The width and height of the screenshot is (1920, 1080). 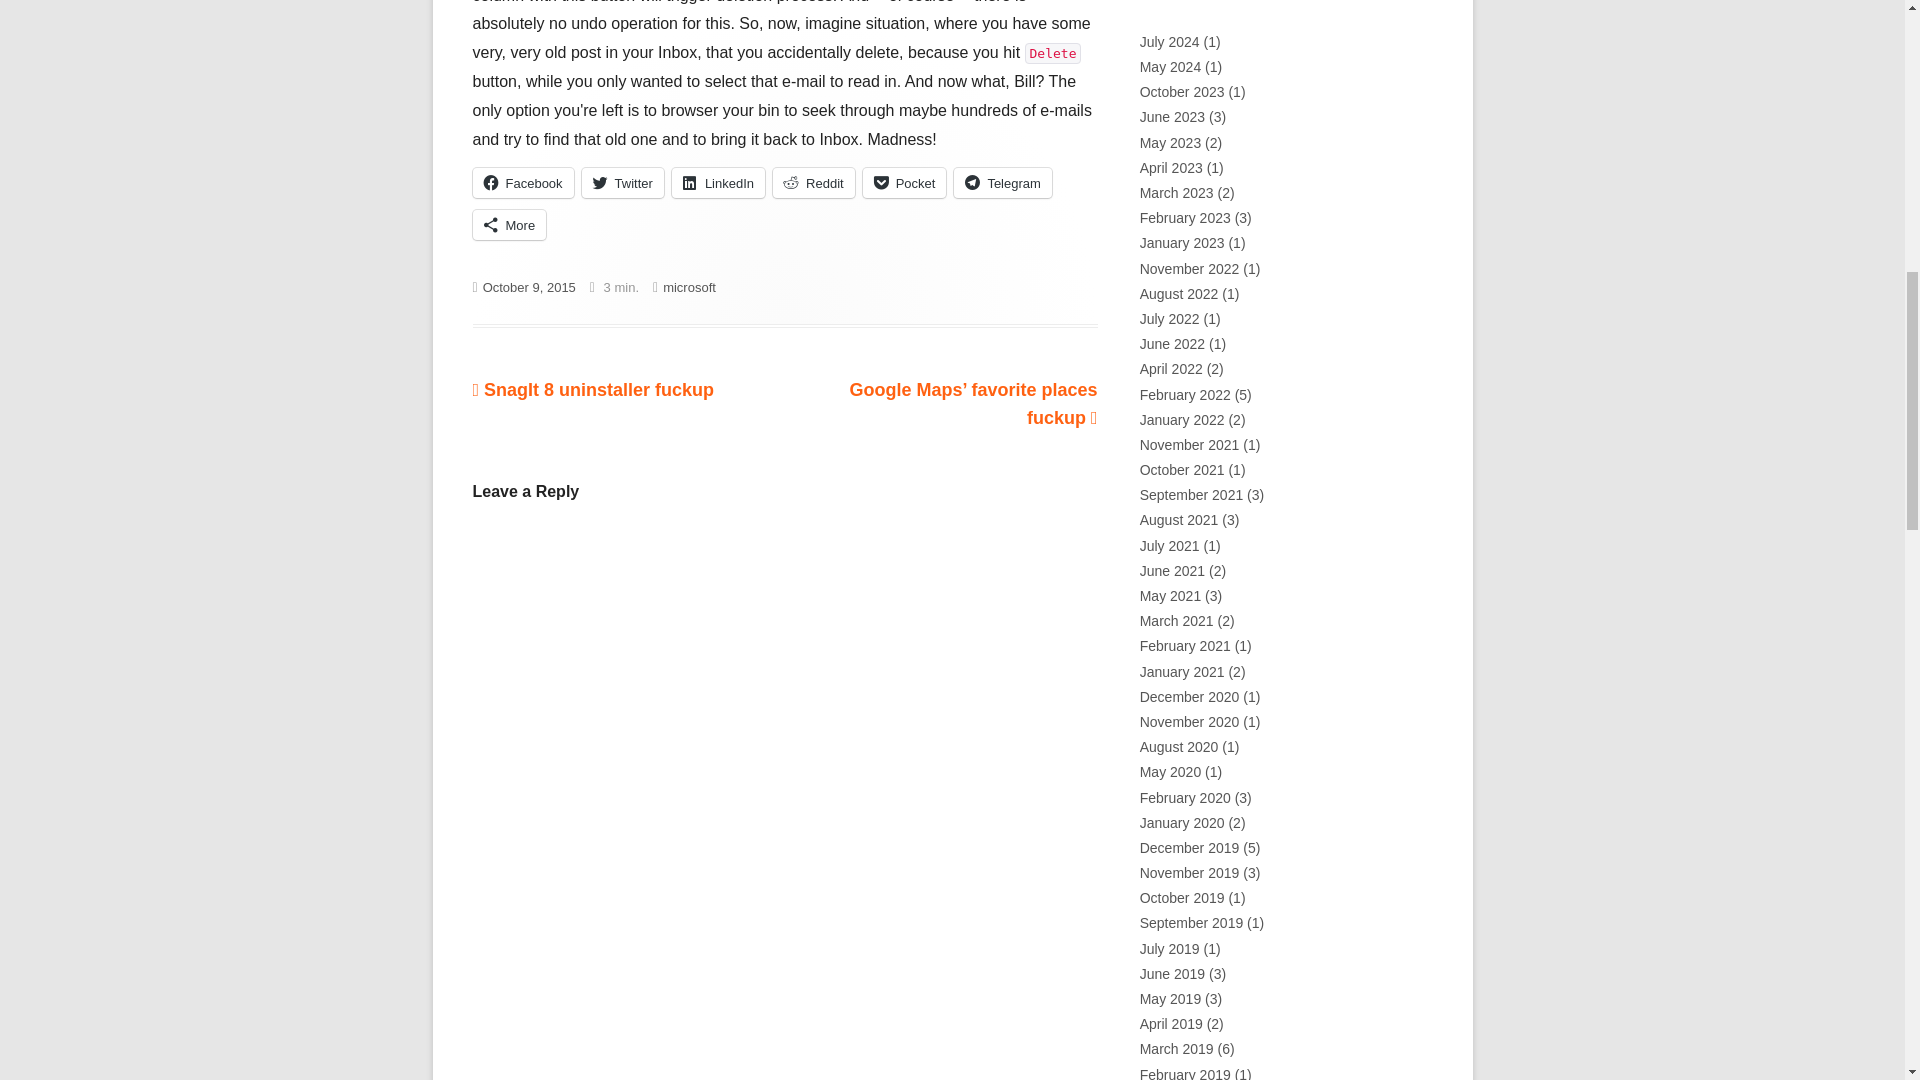 I want to click on Click to share on Facebook, so click(x=522, y=182).